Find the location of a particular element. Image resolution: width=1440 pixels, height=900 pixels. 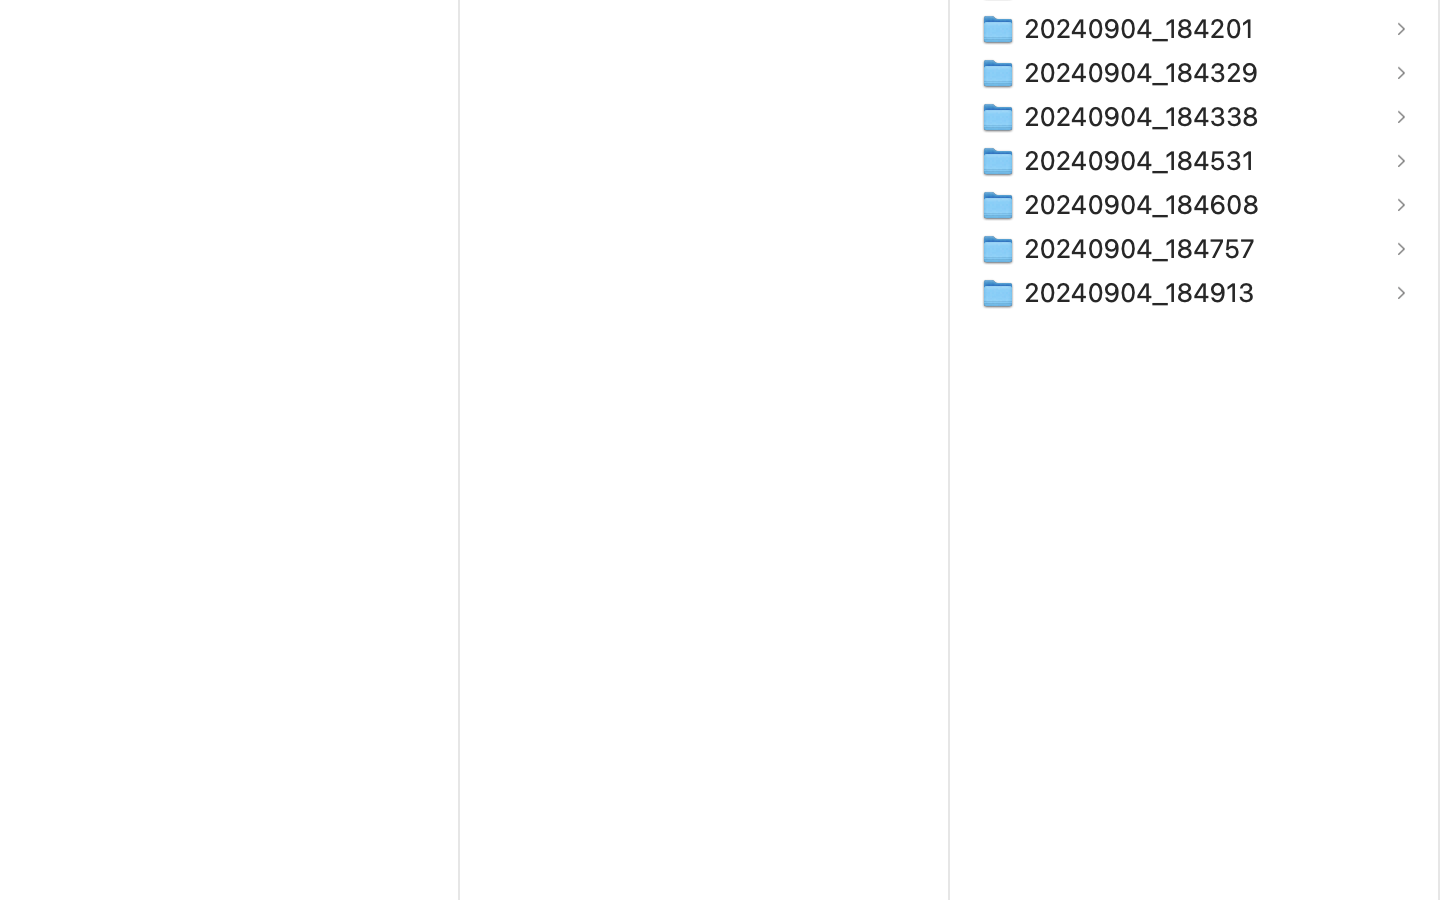

20240904_184531 is located at coordinates (1143, 160).